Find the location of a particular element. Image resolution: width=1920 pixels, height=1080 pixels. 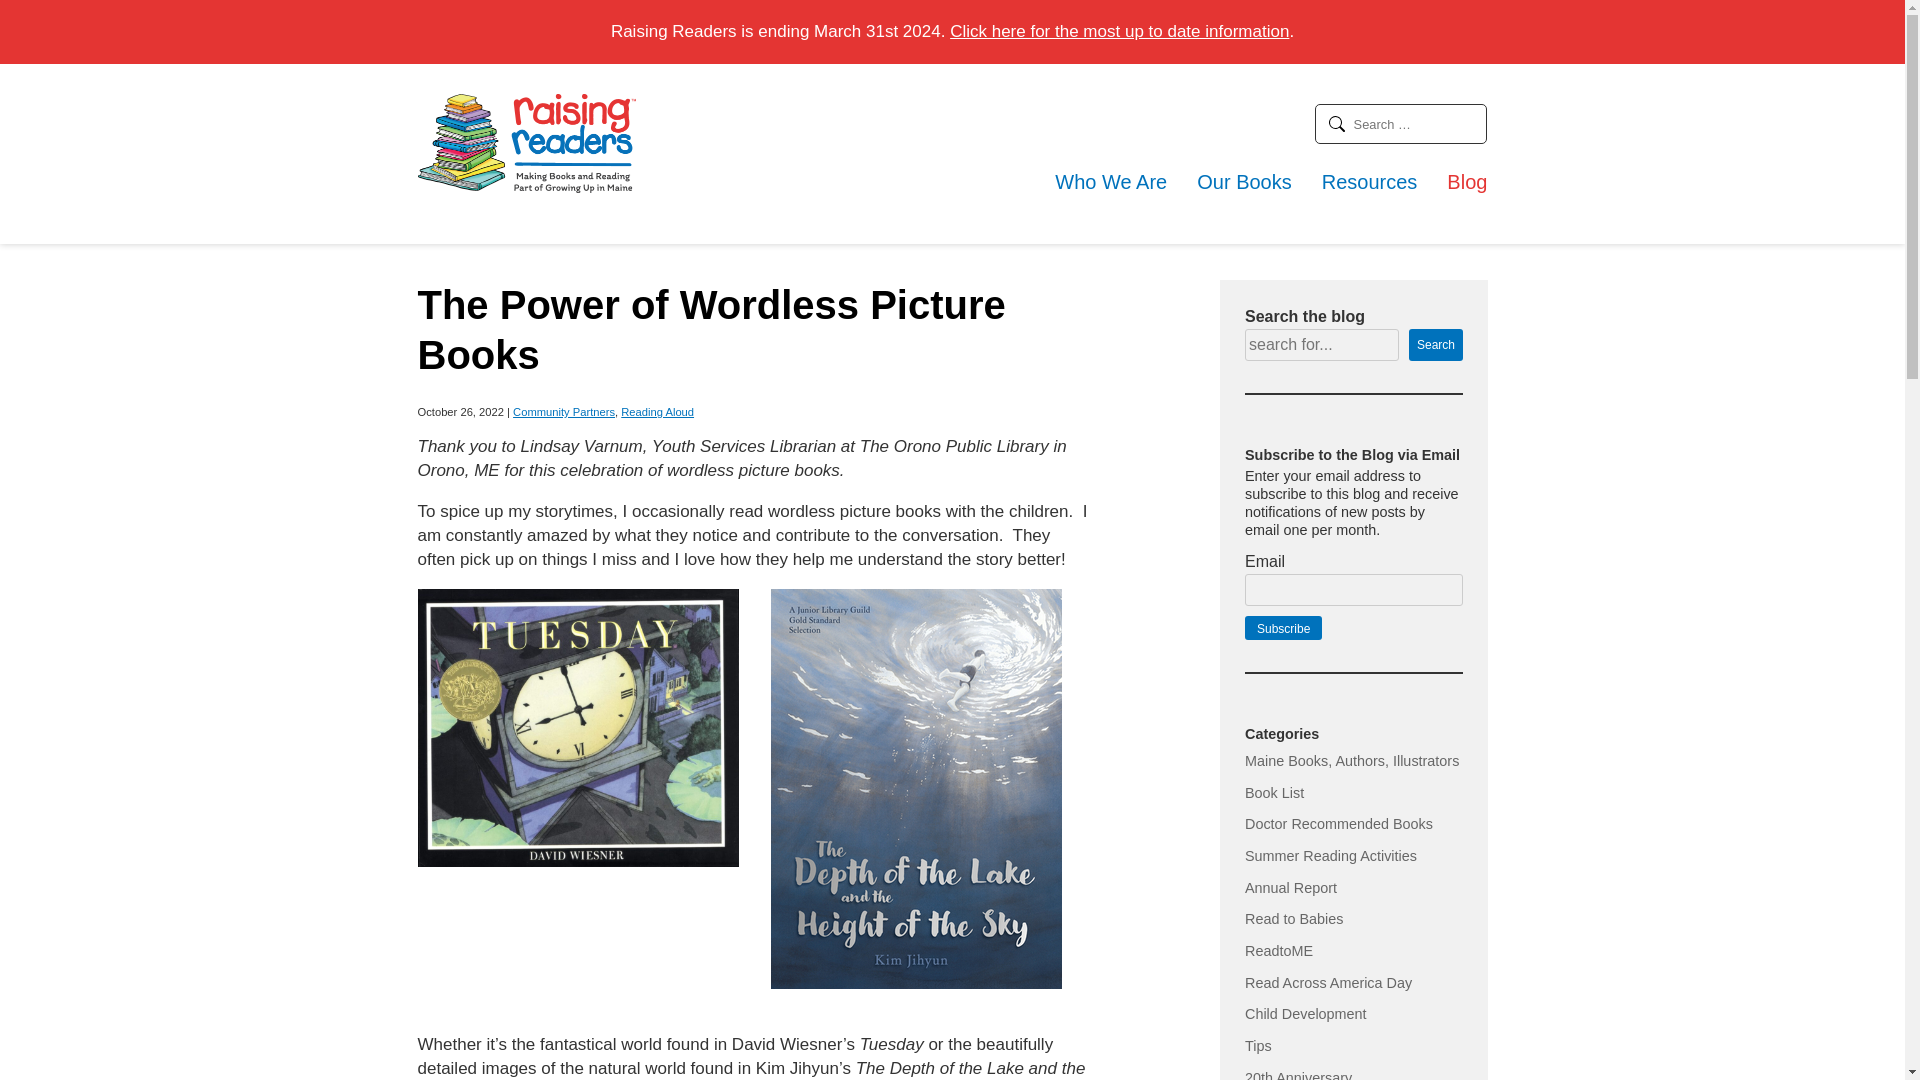

Who We Are is located at coordinates (1110, 182).